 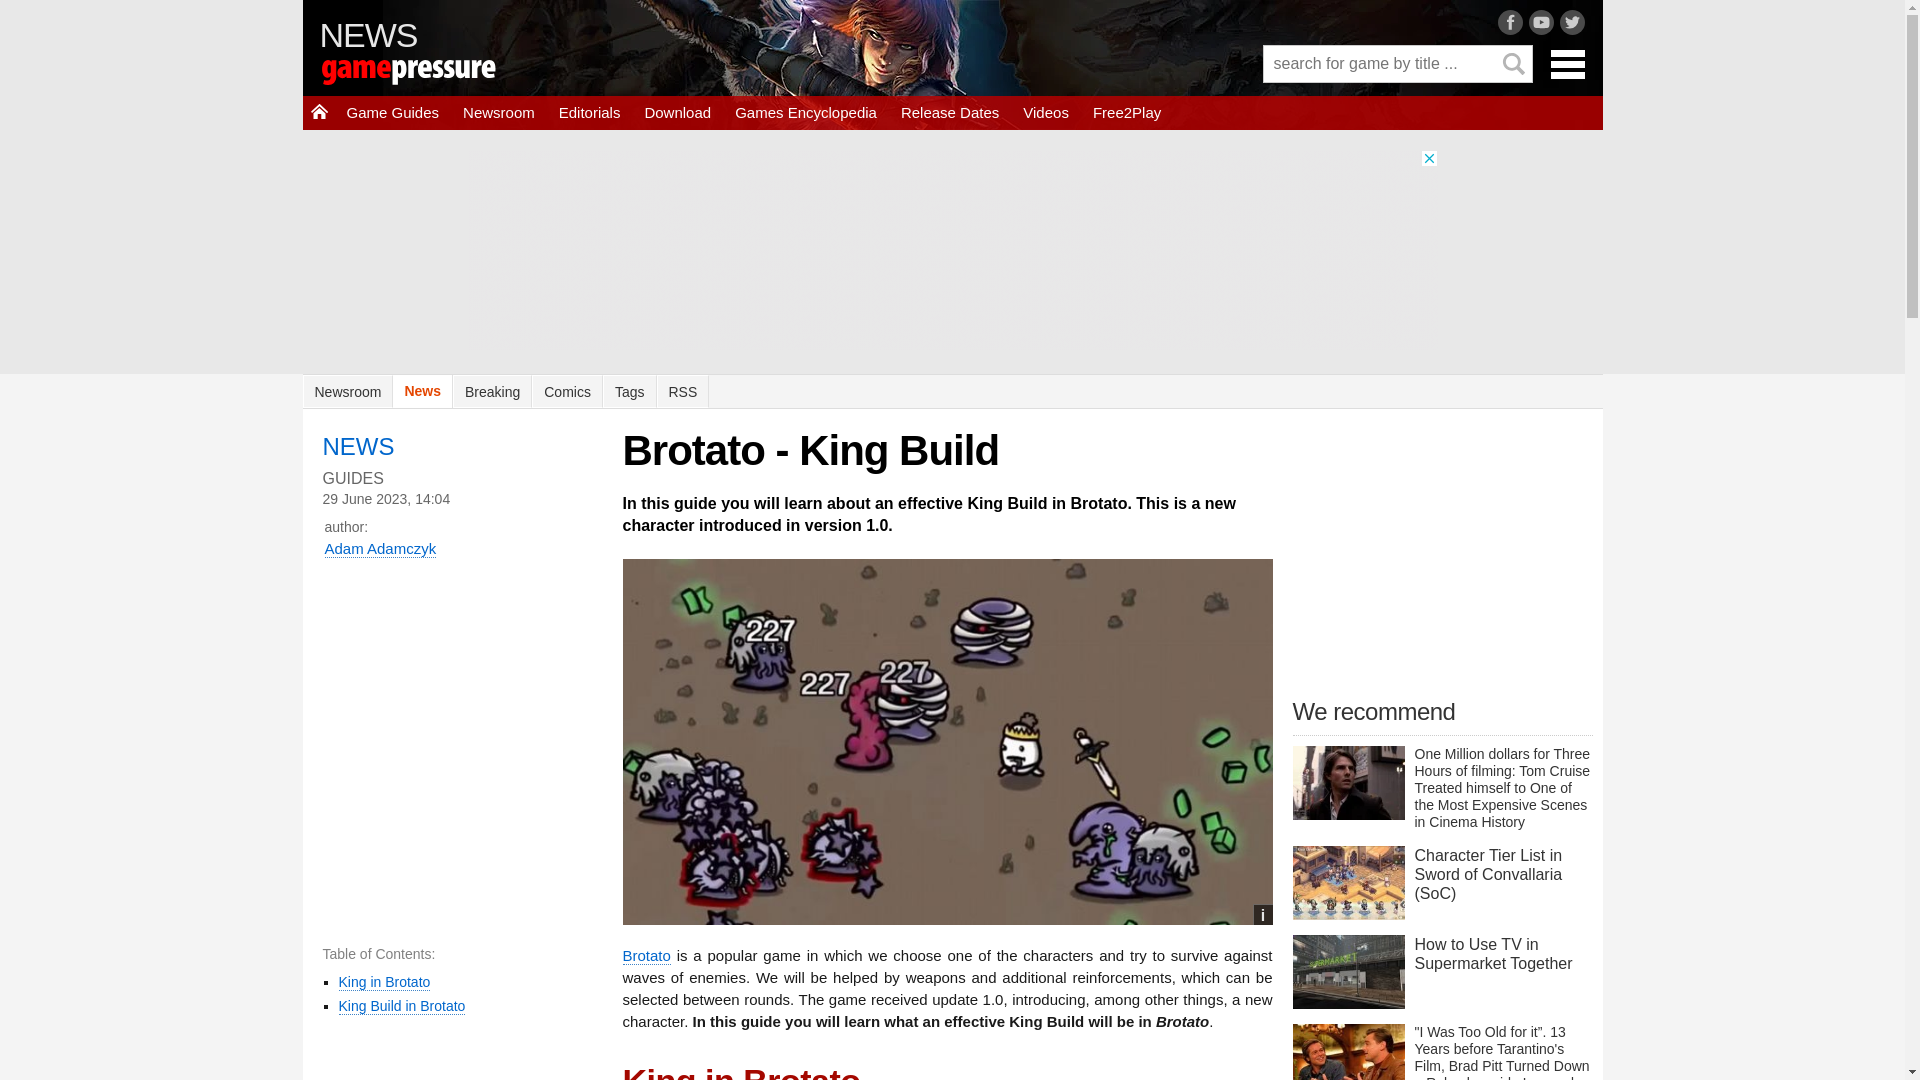 I want to click on 3rd party ad content, so click(x=1442, y=554).